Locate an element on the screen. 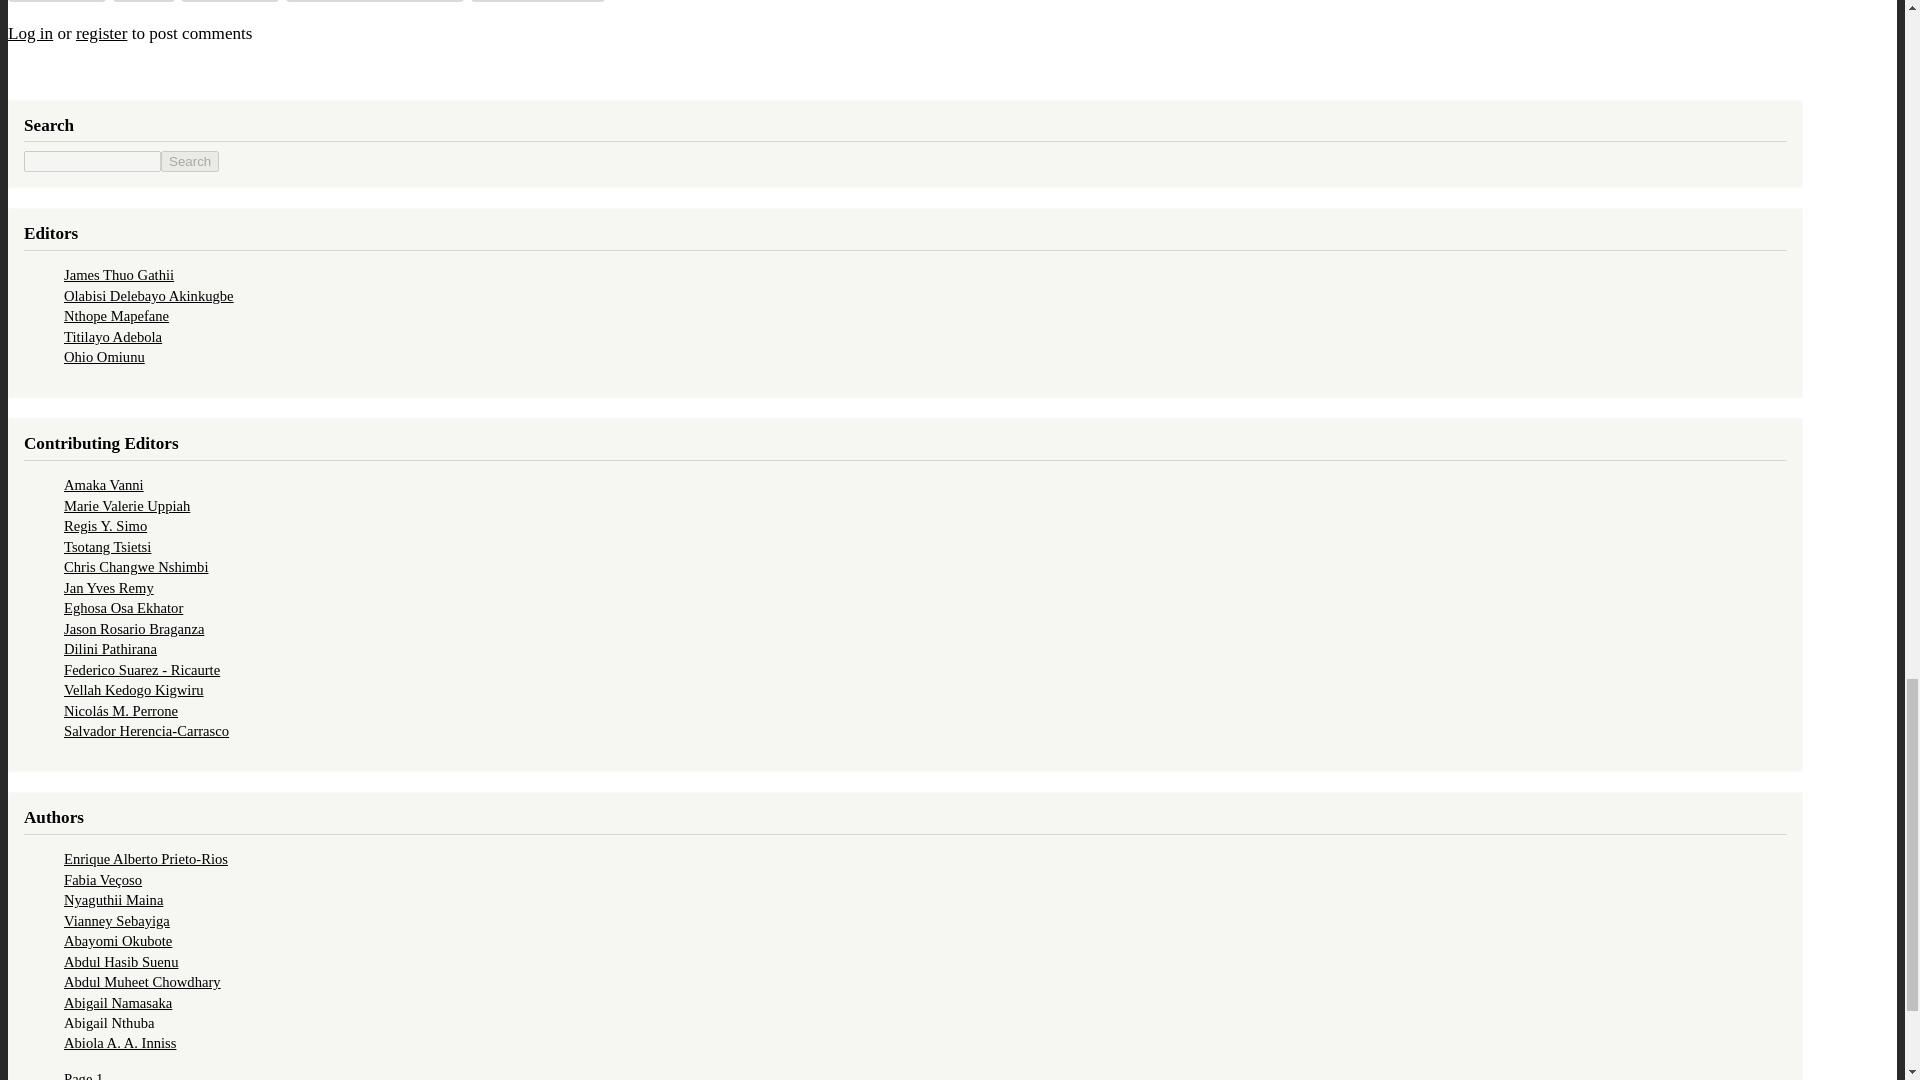 The width and height of the screenshot is (1920, 1080). Central Banks is located at coordinates (56, 1).